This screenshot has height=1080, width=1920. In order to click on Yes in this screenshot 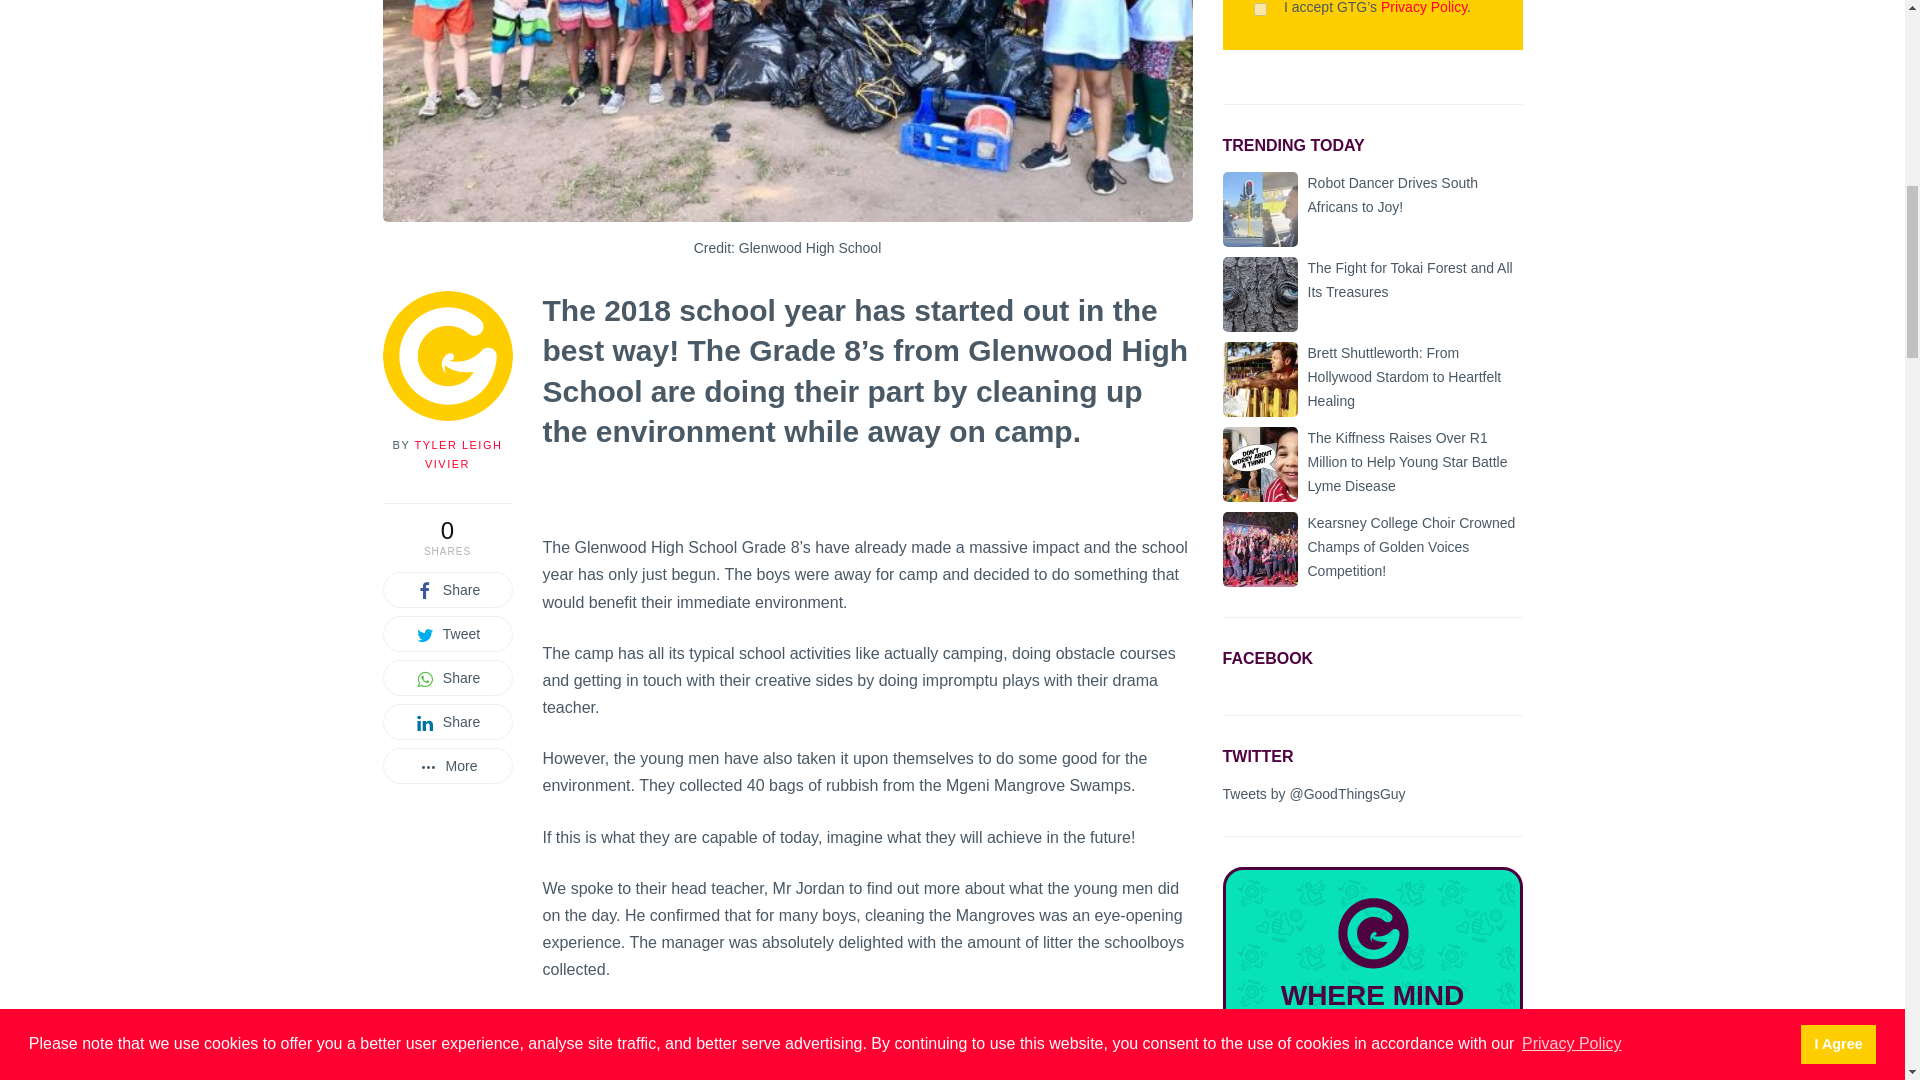, I will do `click(1260, 10)`.